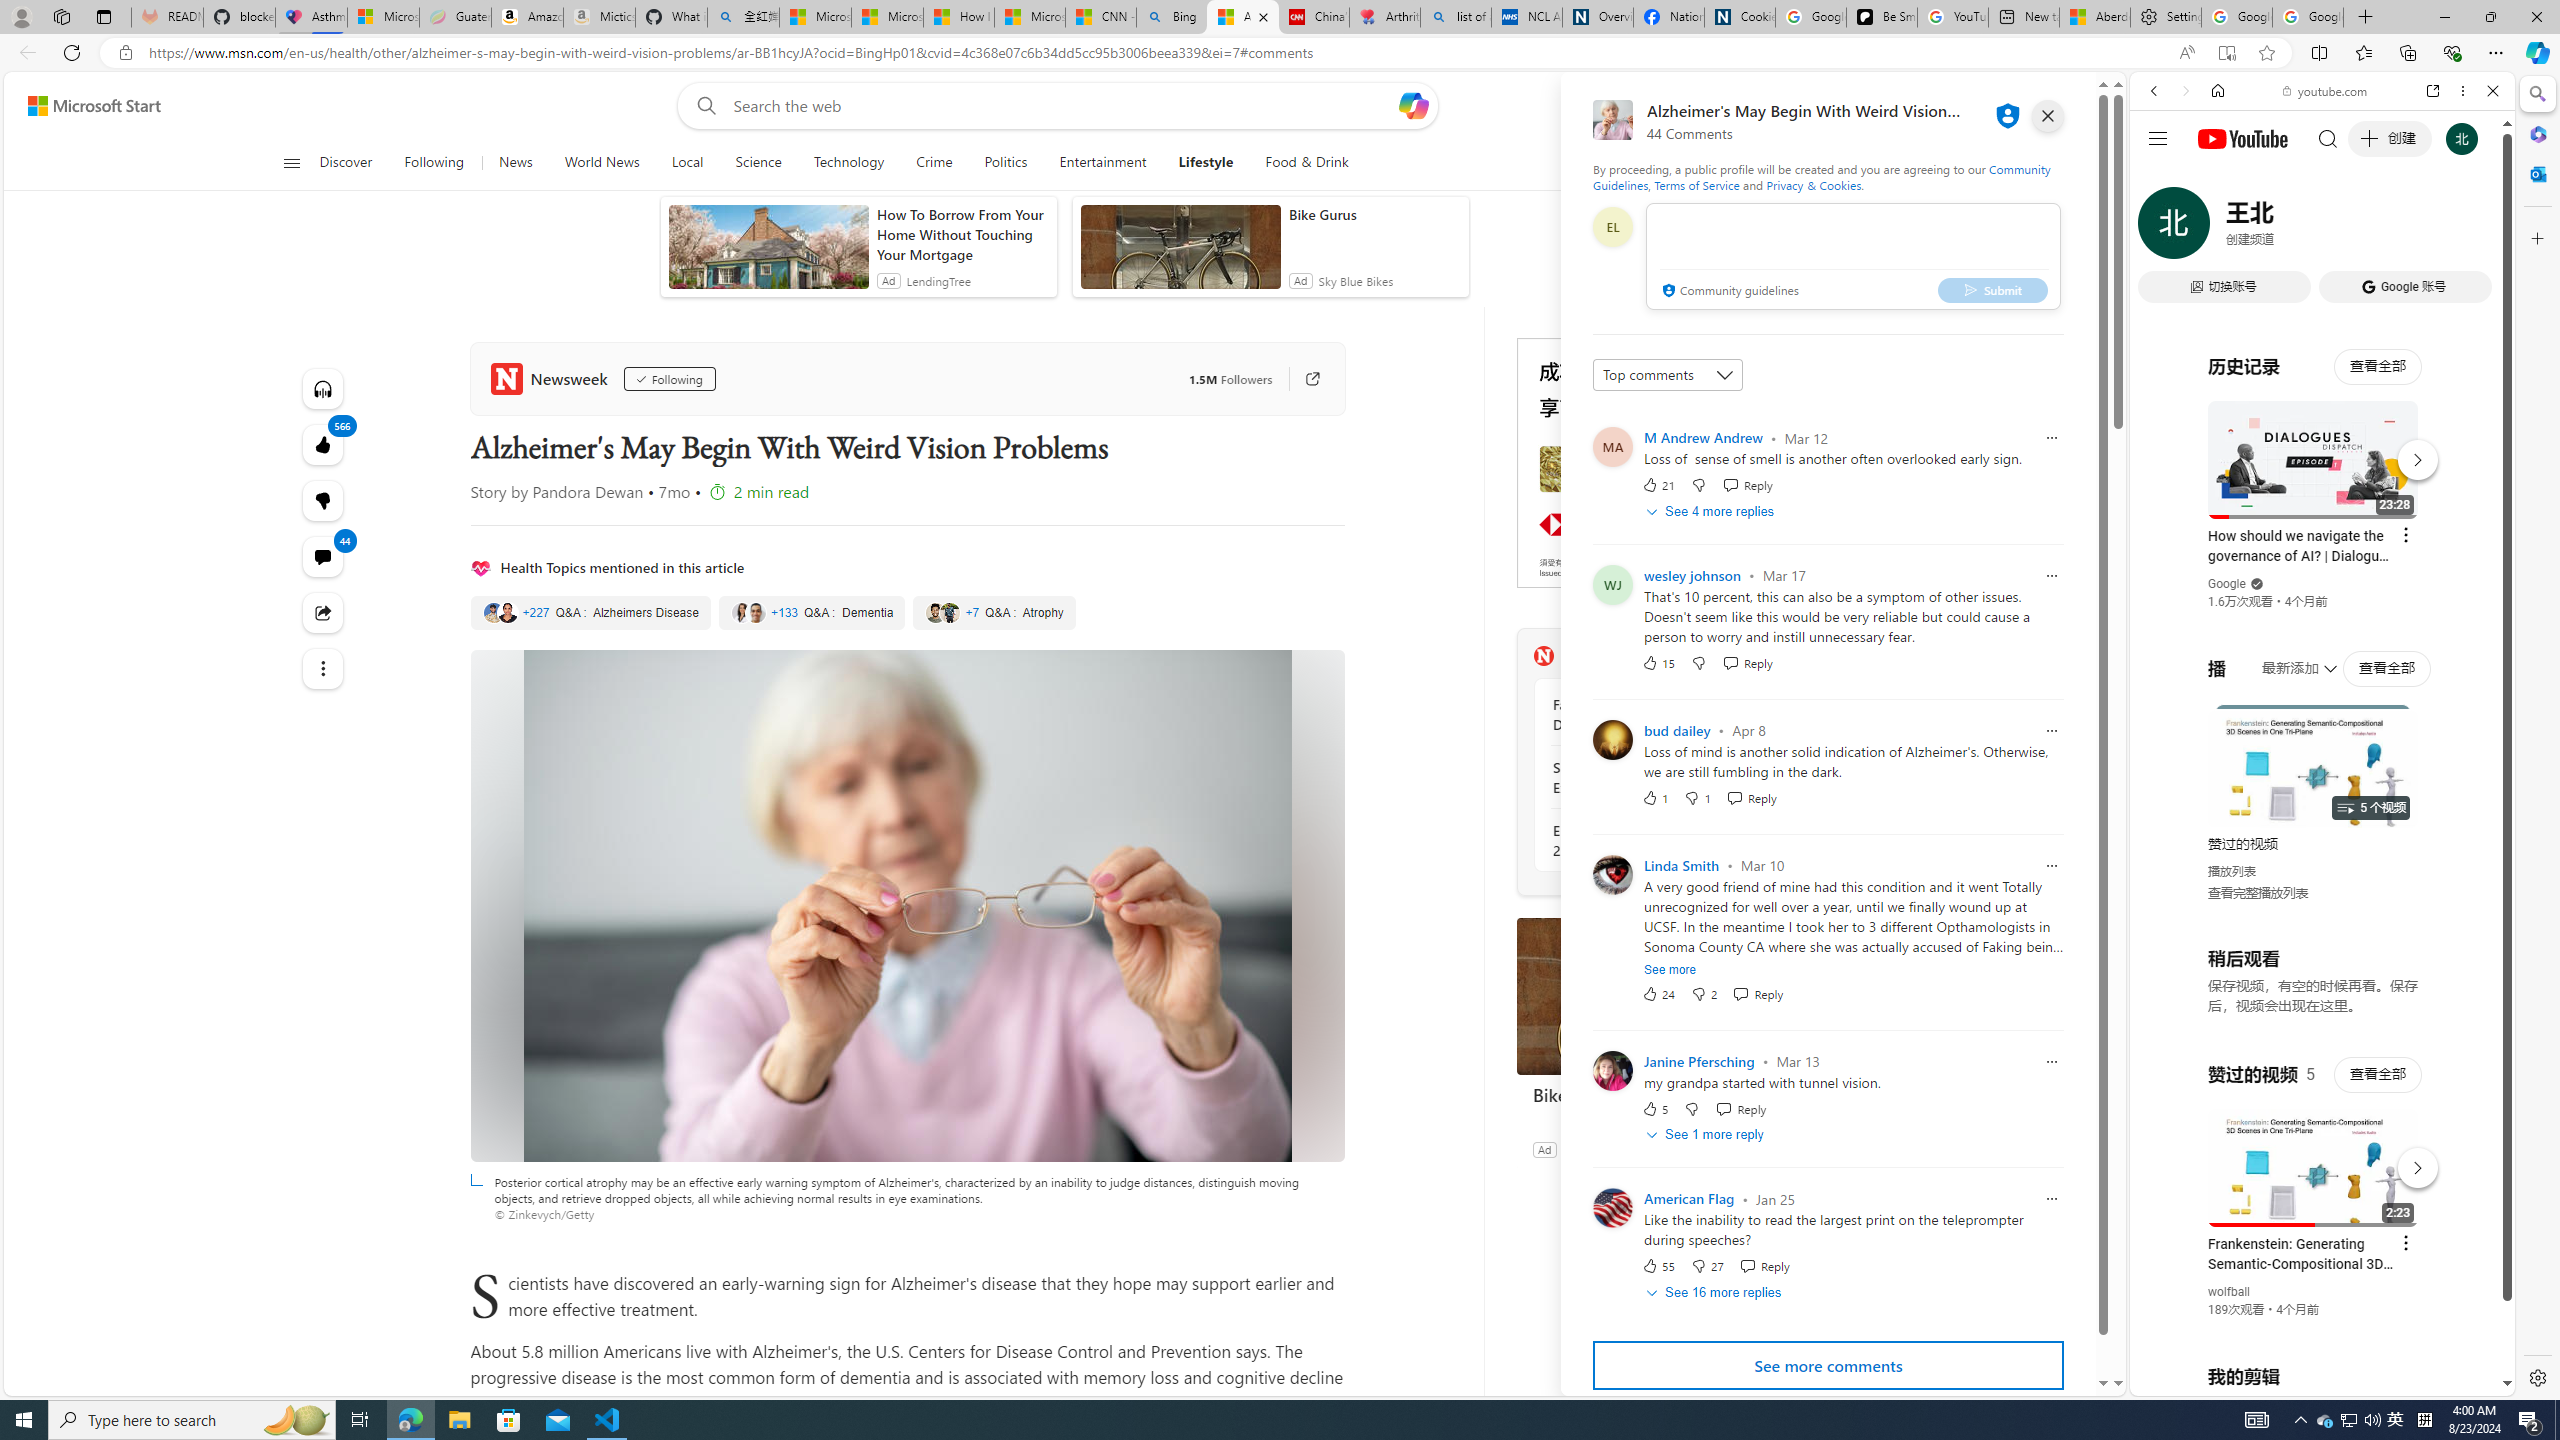 This screenshot has height=1440, width=2560. What do you see at coordinates (1412, 105) in the screenshot?
I see `Open Copilot` at bounding box center [1412, 105].